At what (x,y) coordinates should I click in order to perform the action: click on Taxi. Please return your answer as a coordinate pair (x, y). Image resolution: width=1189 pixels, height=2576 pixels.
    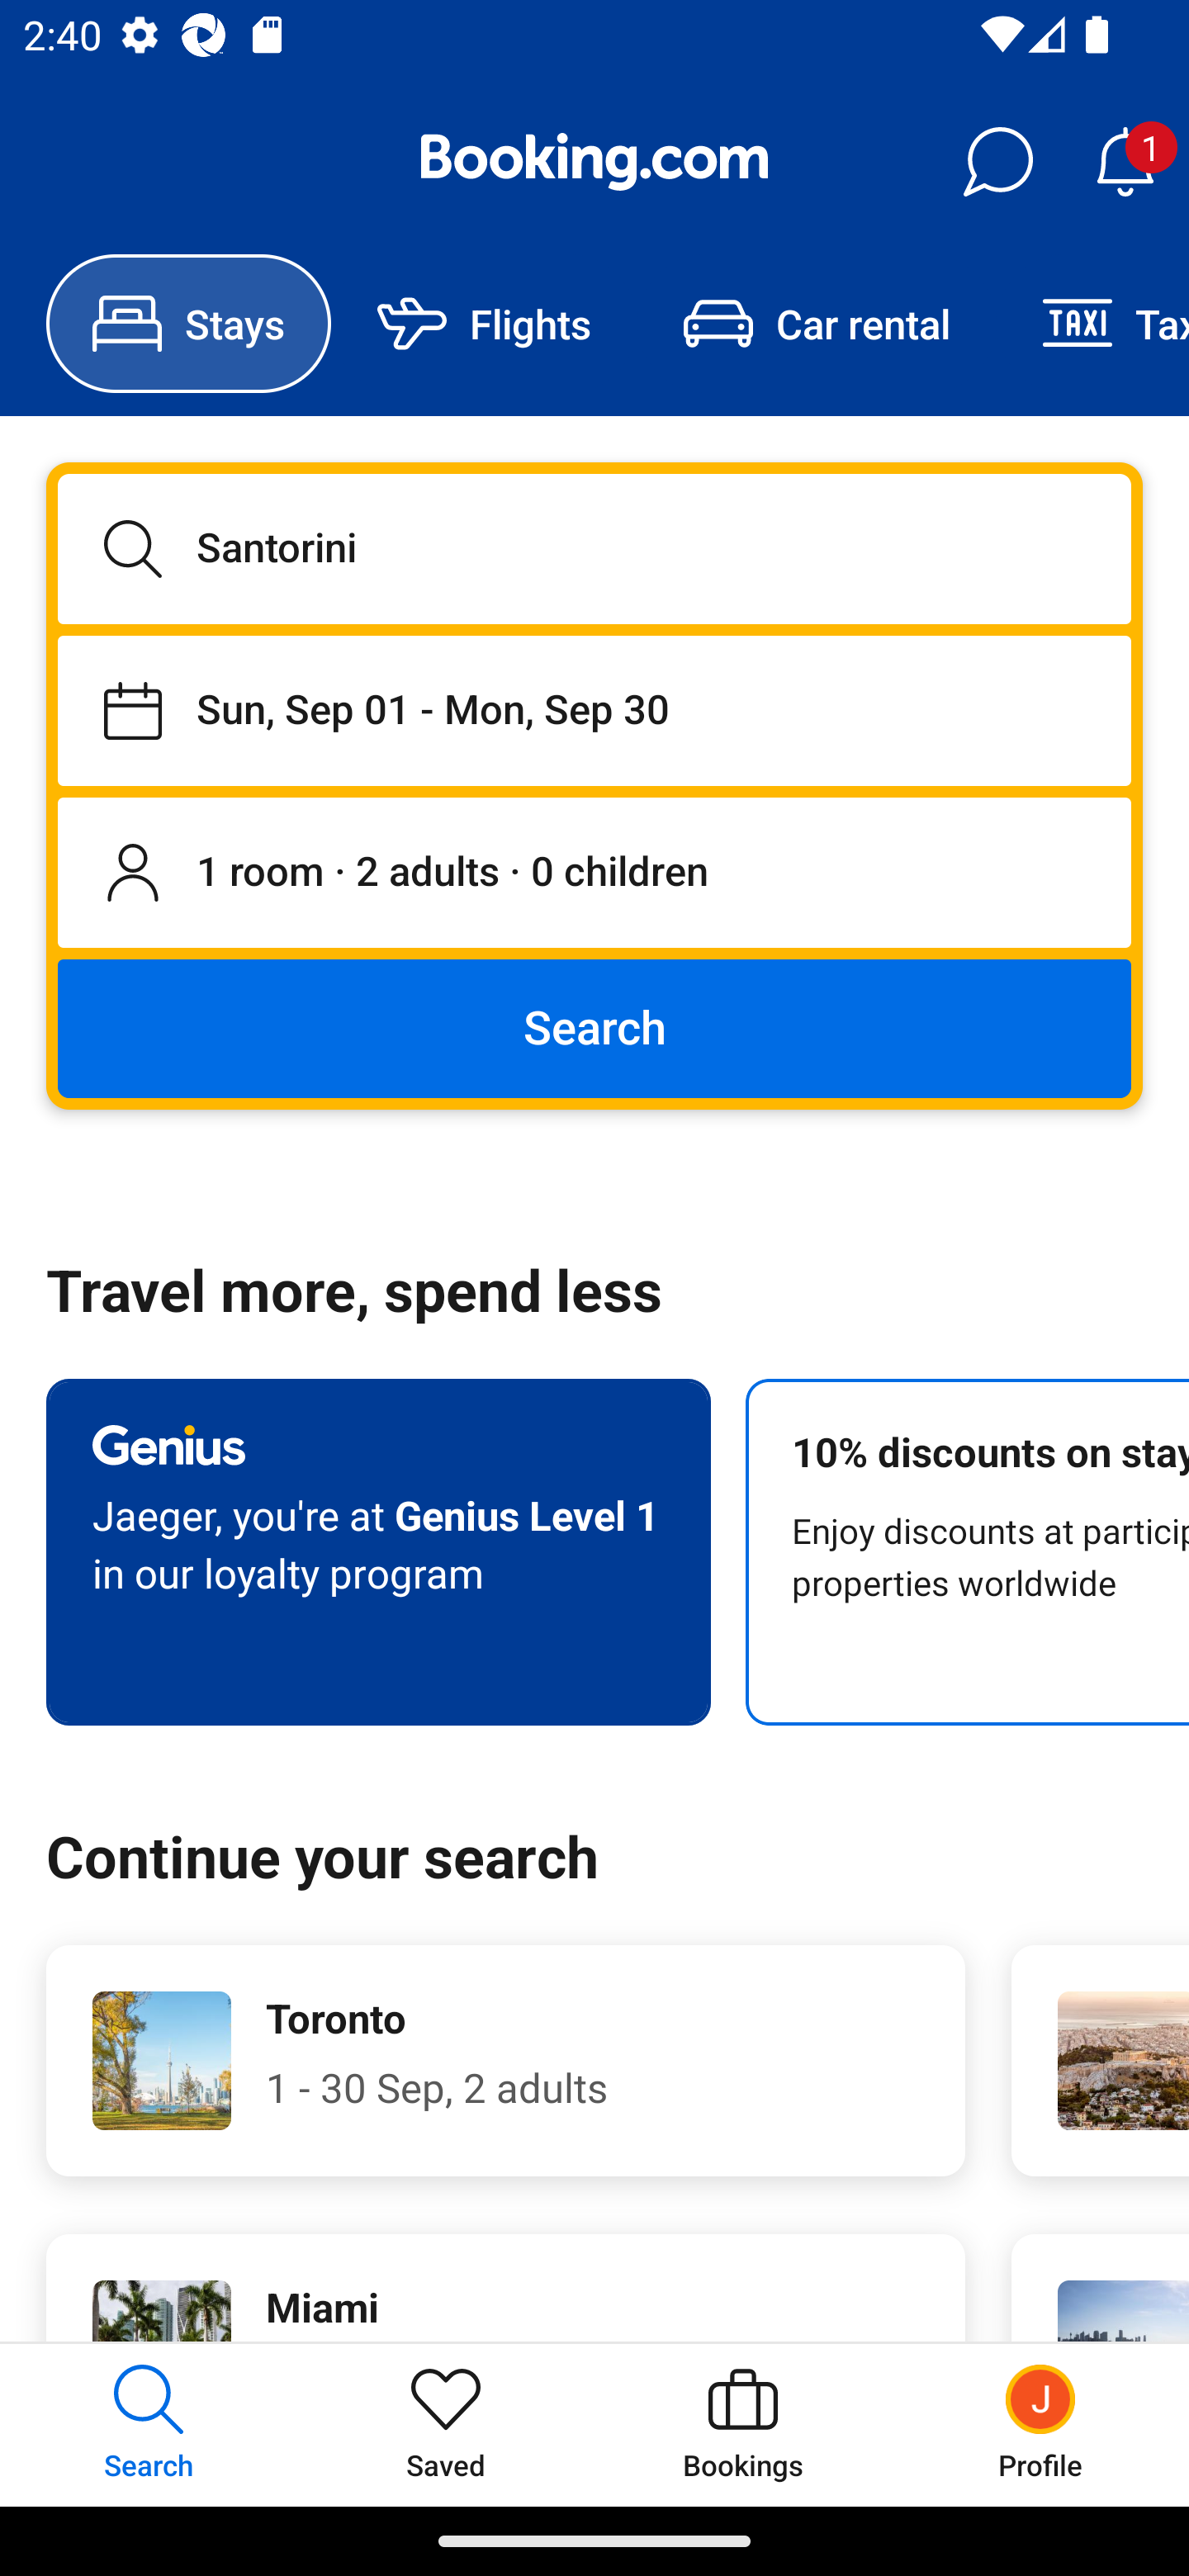
    Looking at the image, I should click on (1092, 324).